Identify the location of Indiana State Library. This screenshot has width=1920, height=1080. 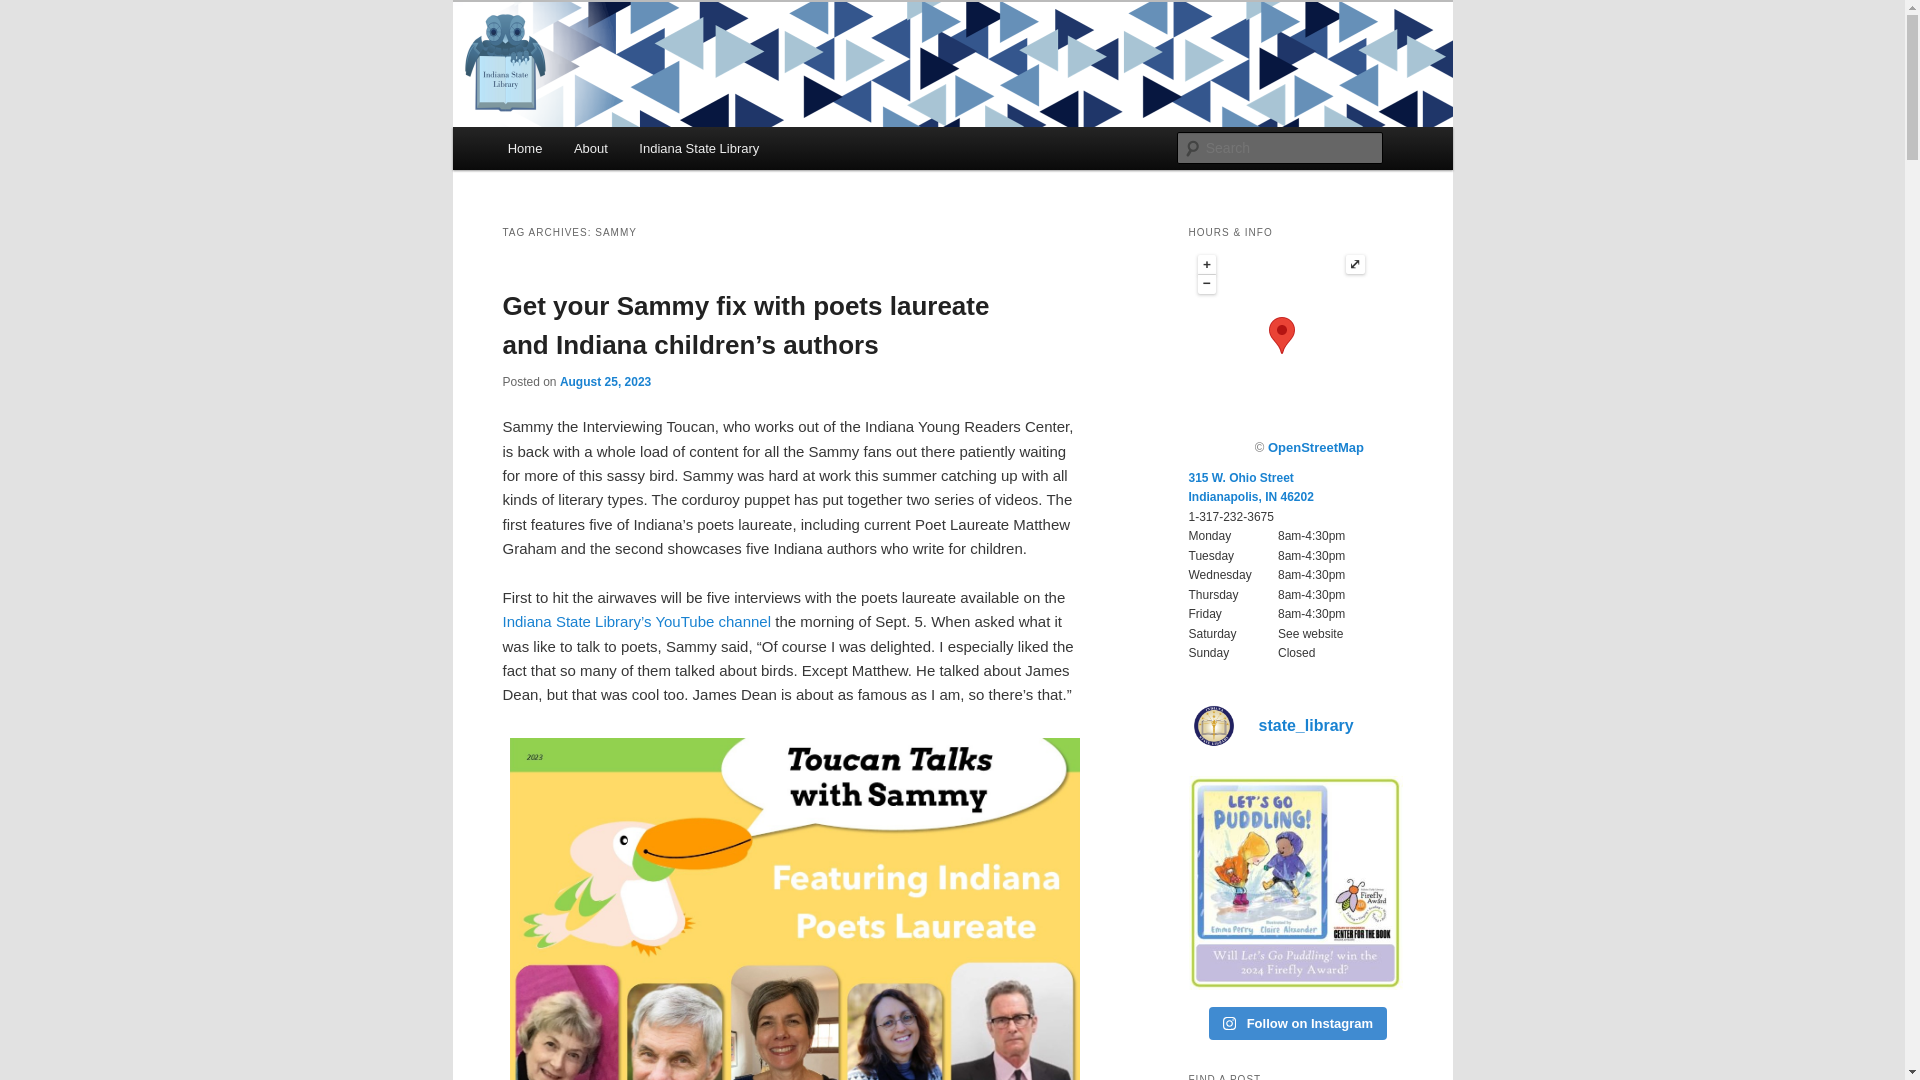
(700, 148).